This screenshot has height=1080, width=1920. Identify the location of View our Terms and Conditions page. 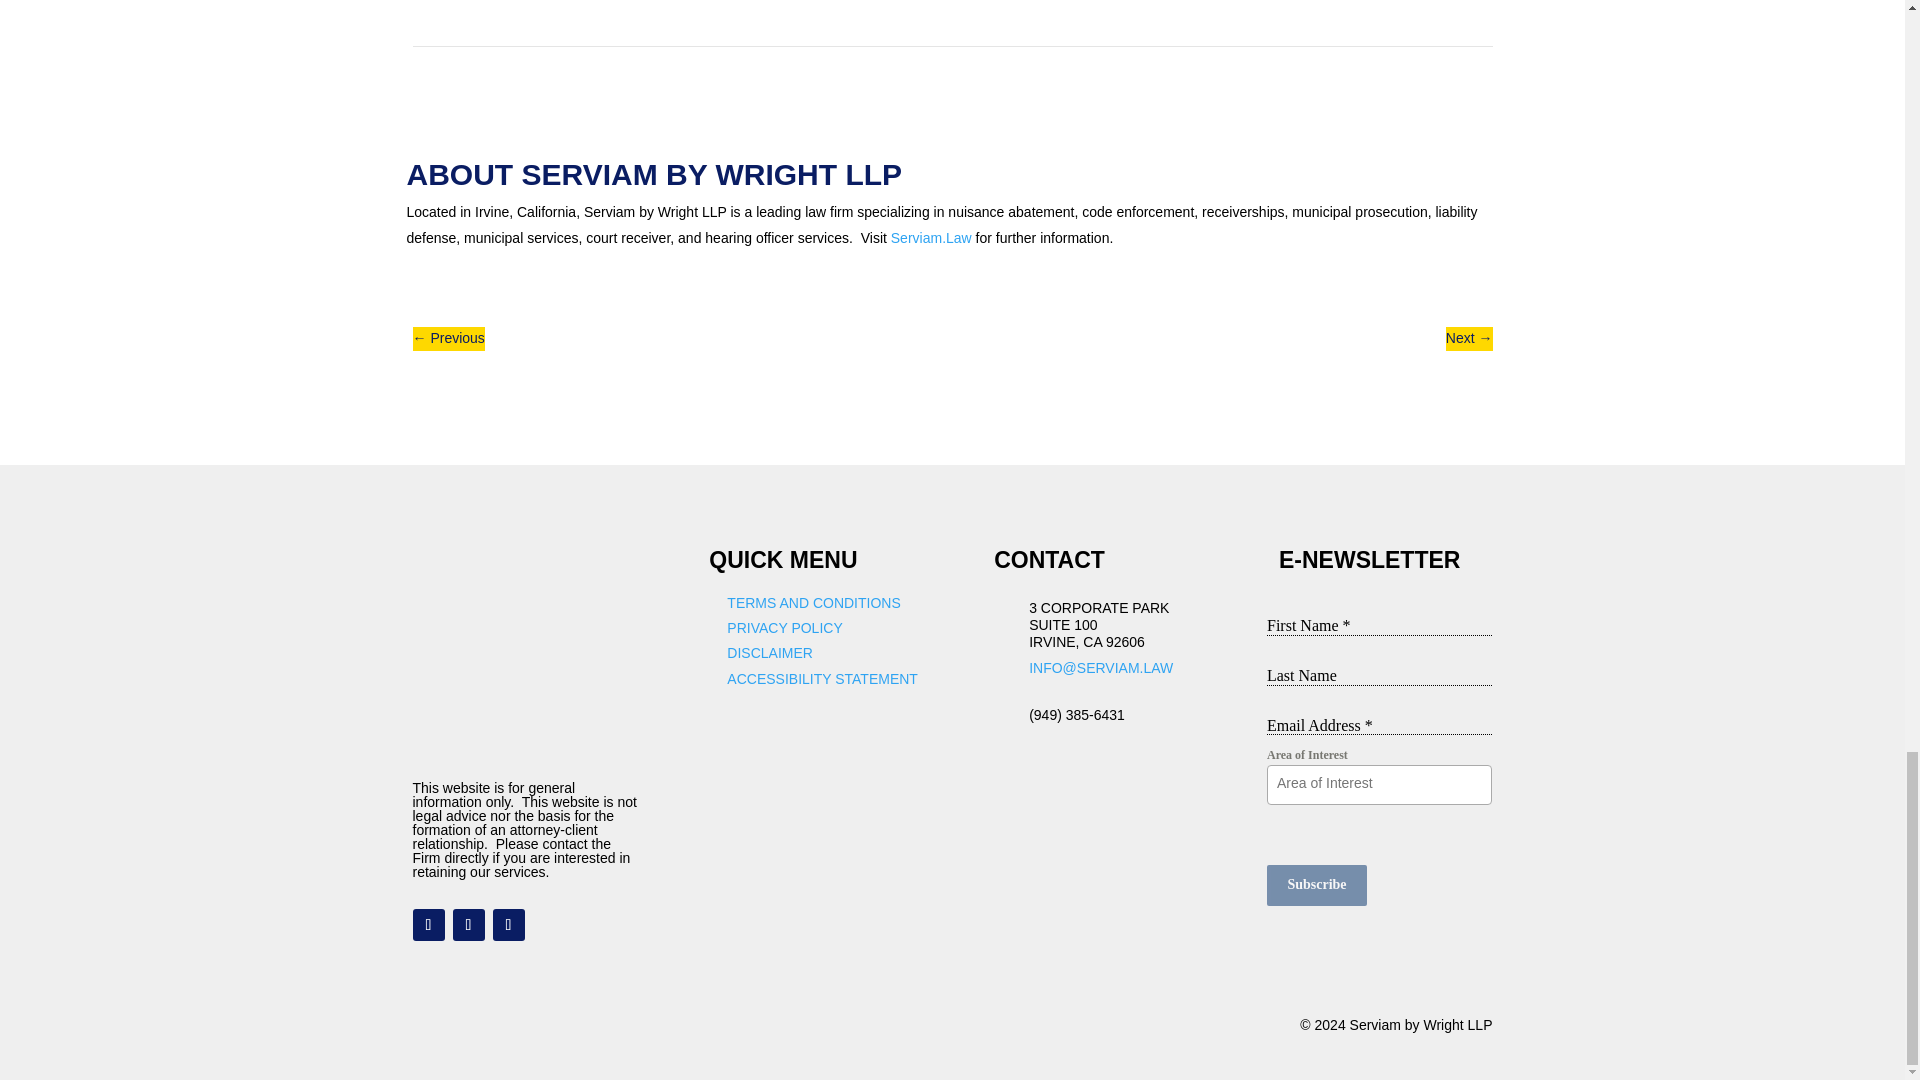
(814, 603).